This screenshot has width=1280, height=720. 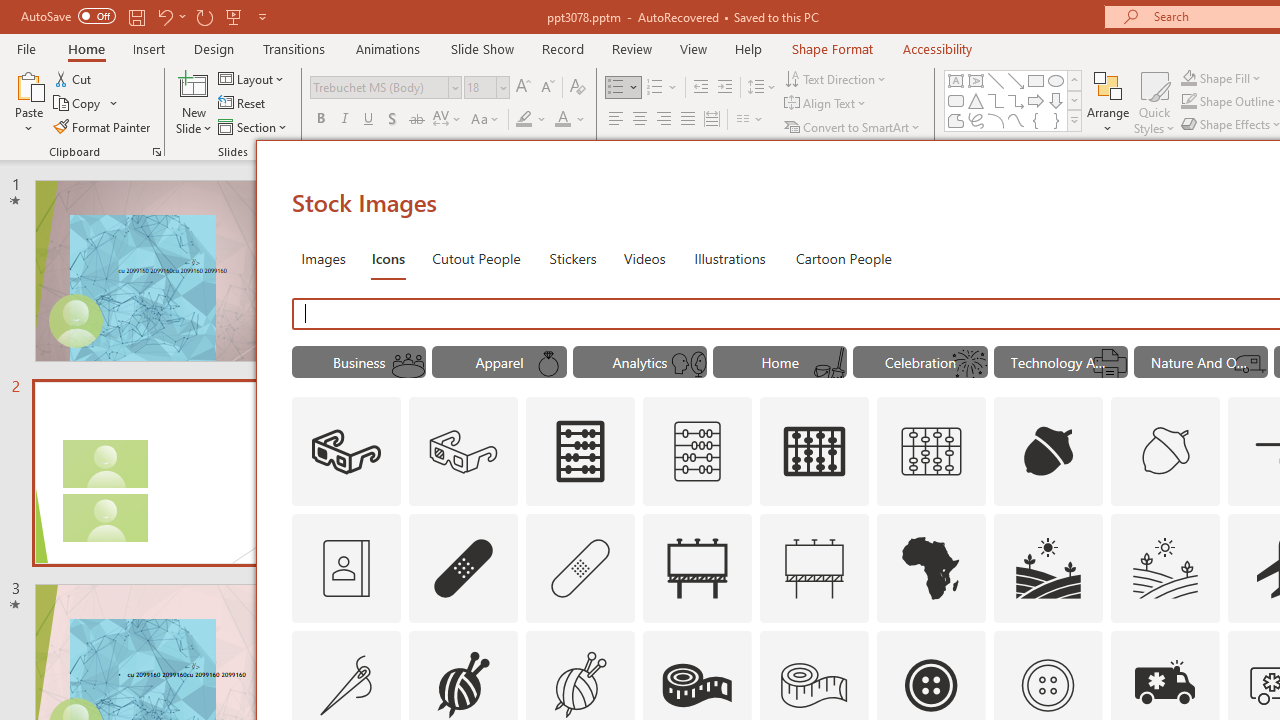 I want to click on "Apparel" Icons., so click(x=500, y=362).